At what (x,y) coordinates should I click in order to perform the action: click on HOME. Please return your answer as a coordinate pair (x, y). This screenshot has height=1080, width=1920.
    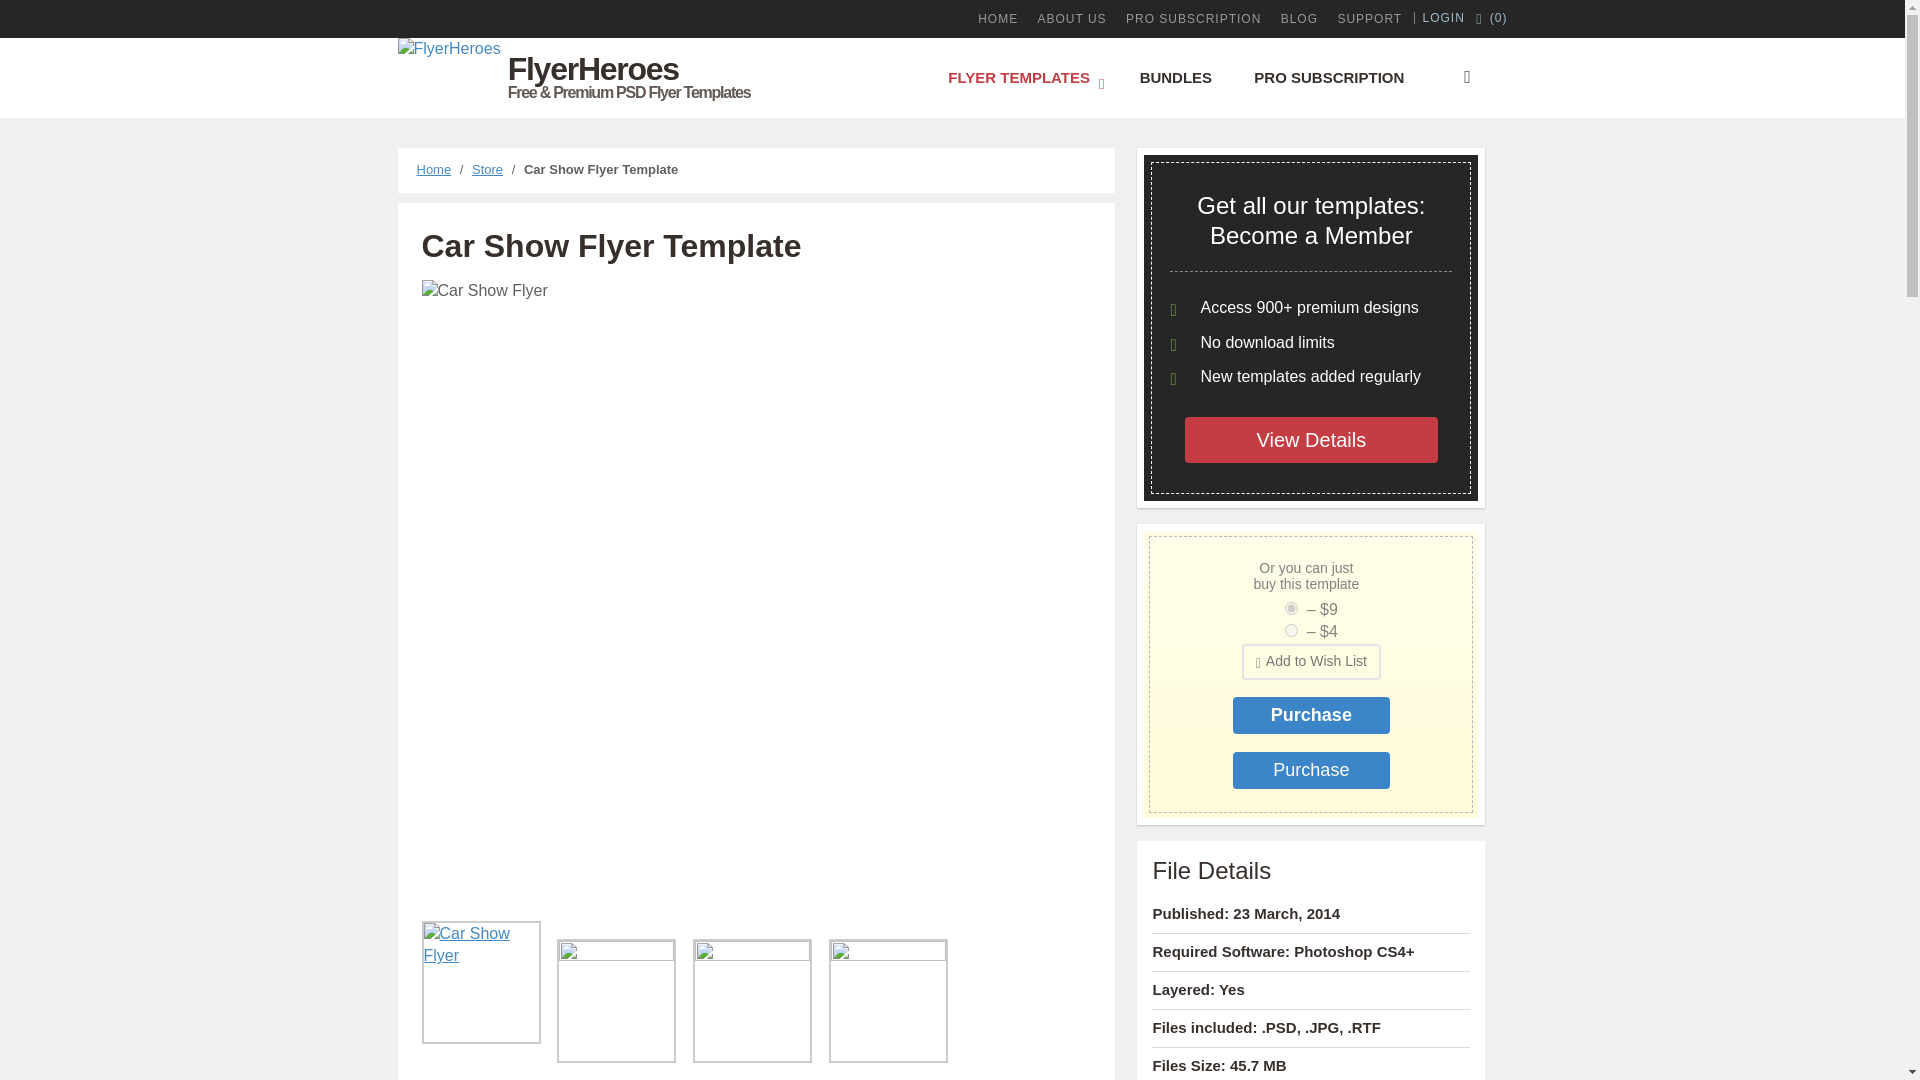
    Looking at the image, I should click on (997, 18).